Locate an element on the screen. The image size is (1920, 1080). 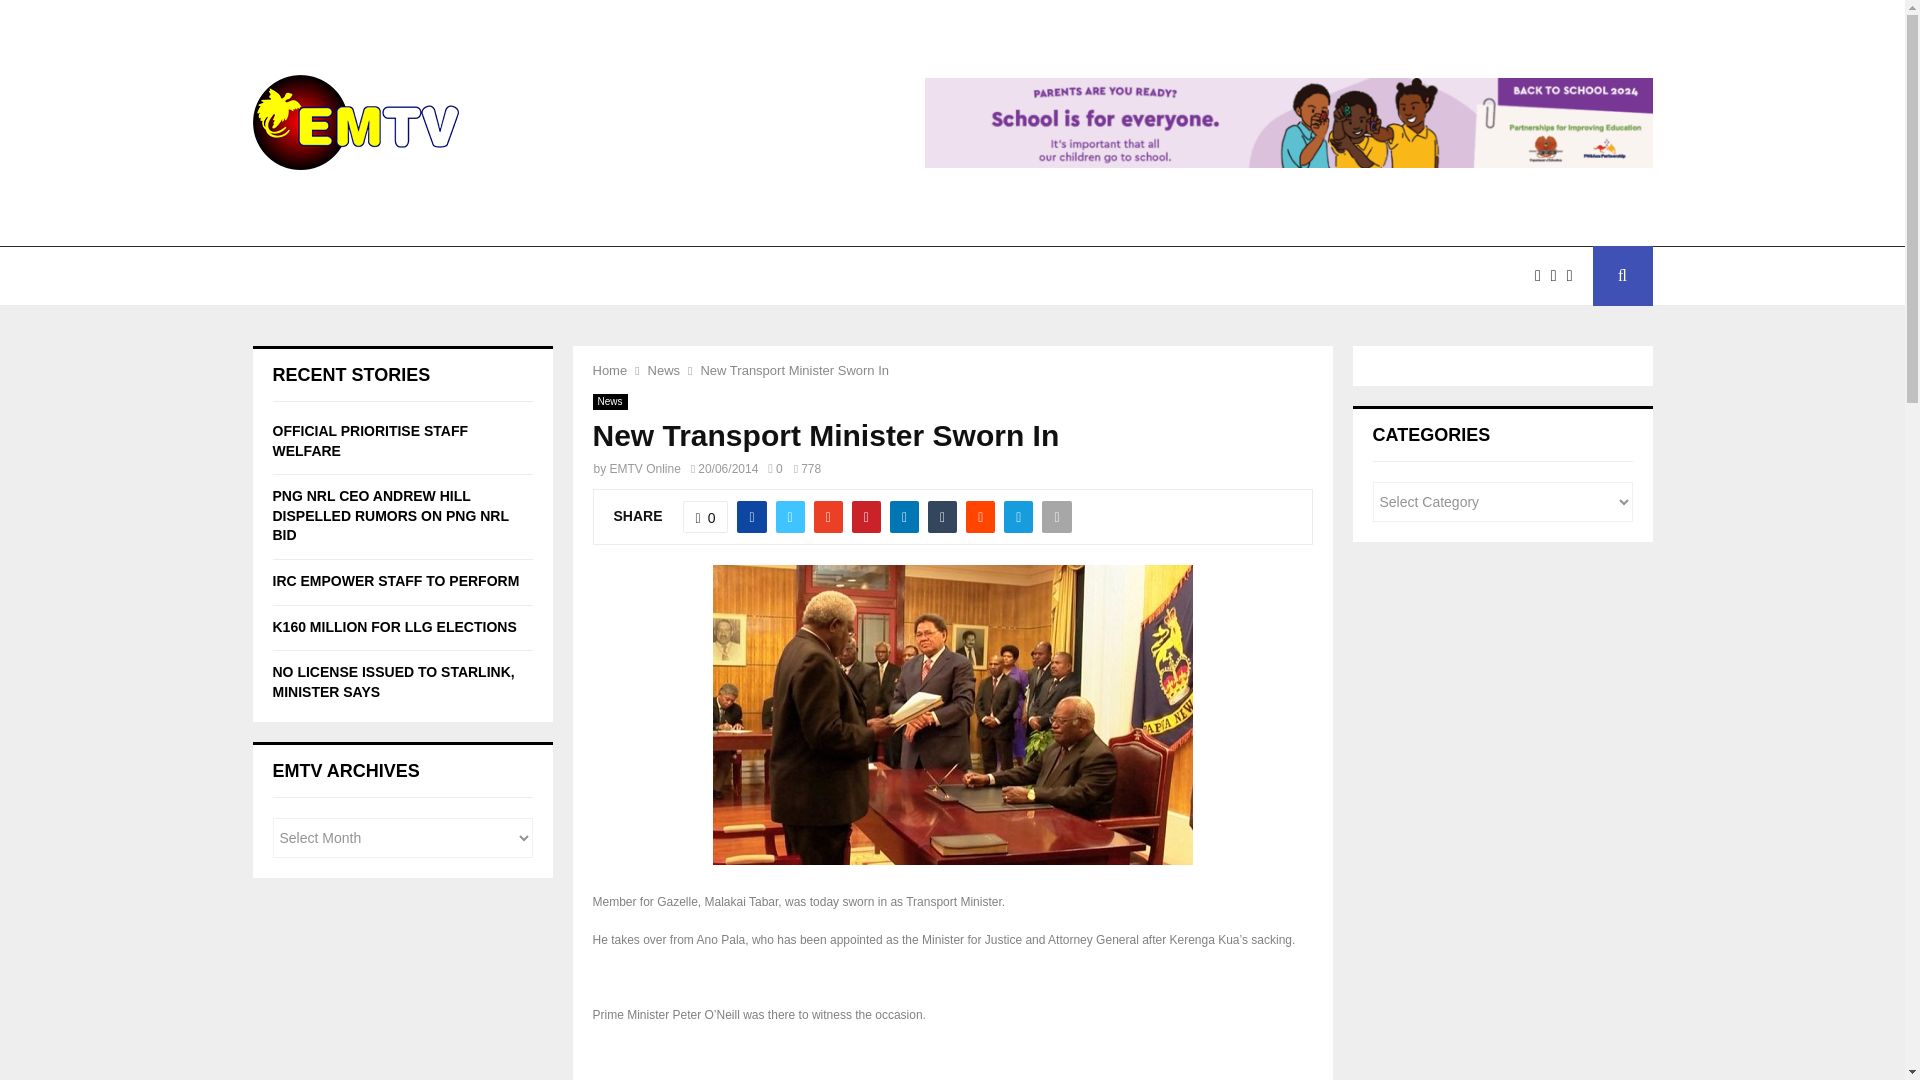
Like is located at coordinates (706, 517).